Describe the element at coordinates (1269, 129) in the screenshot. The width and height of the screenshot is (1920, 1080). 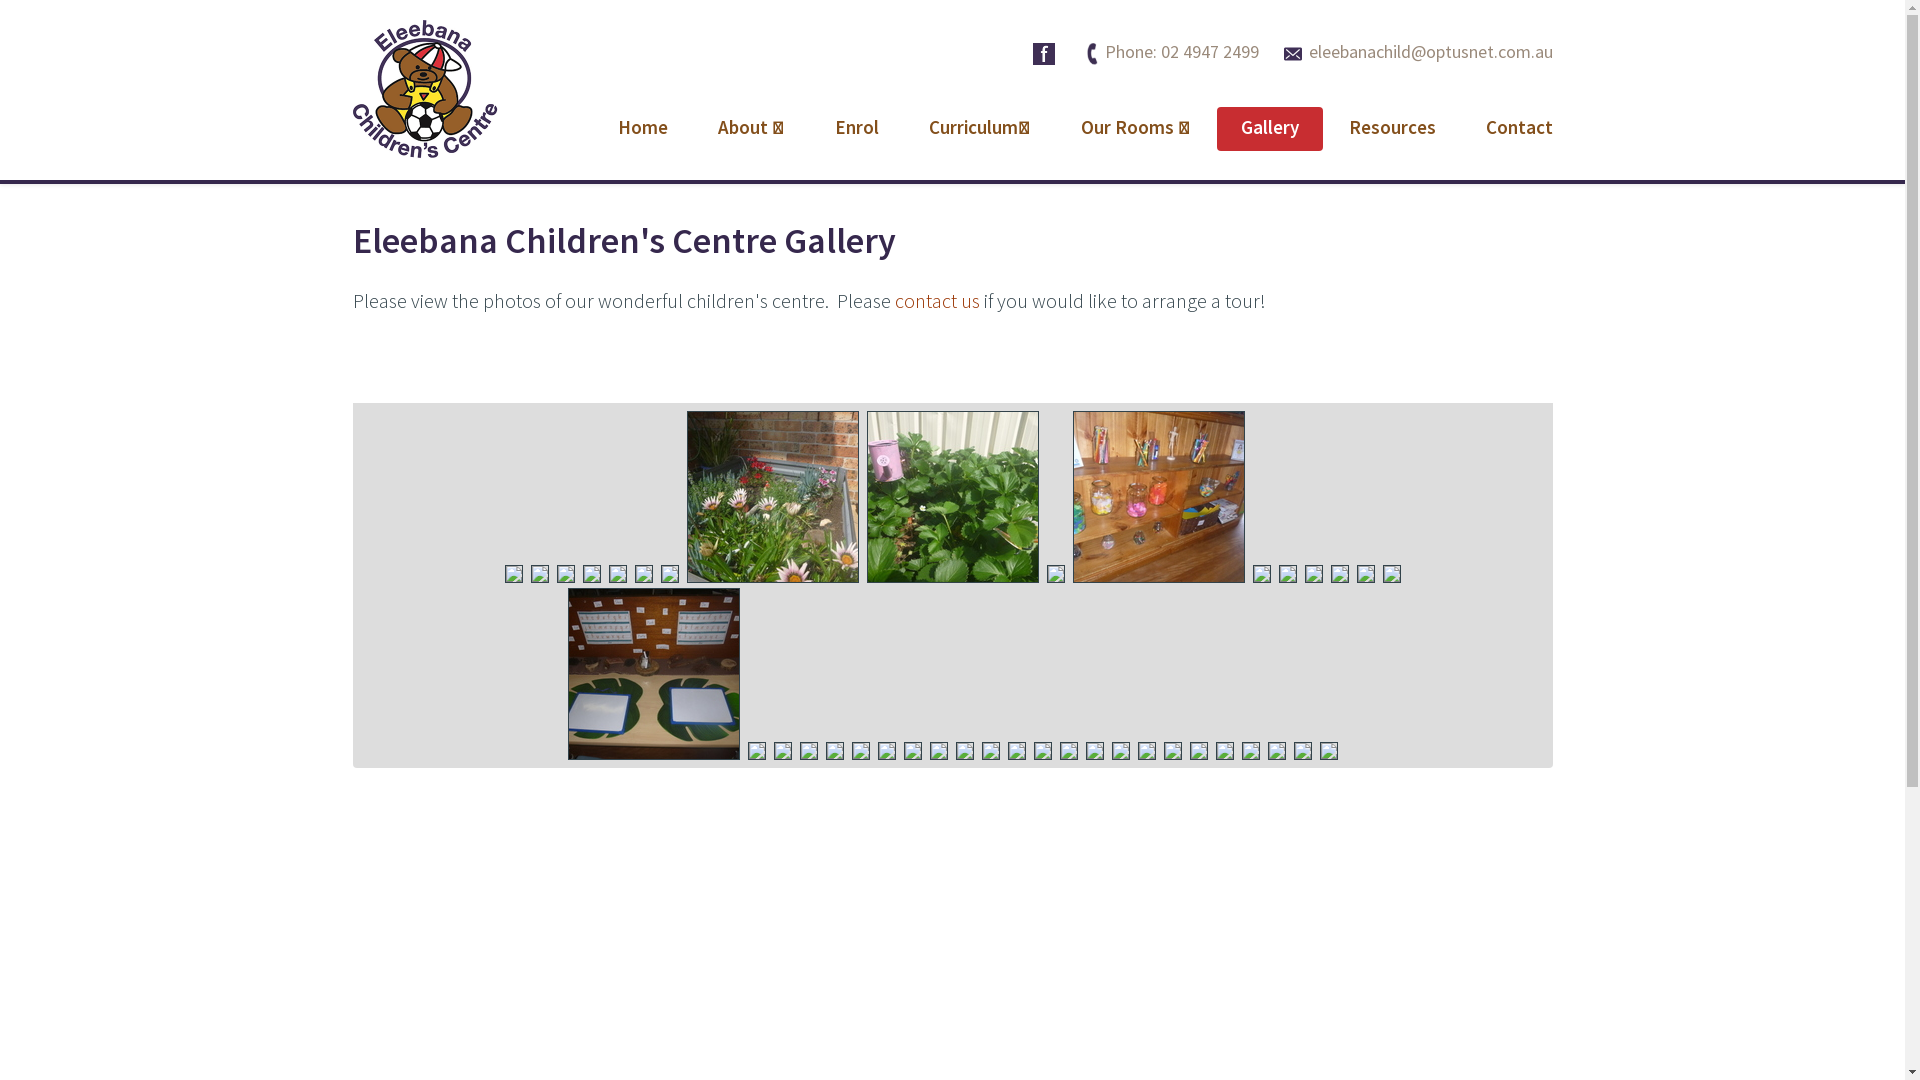
I see `Gallery` at that location.